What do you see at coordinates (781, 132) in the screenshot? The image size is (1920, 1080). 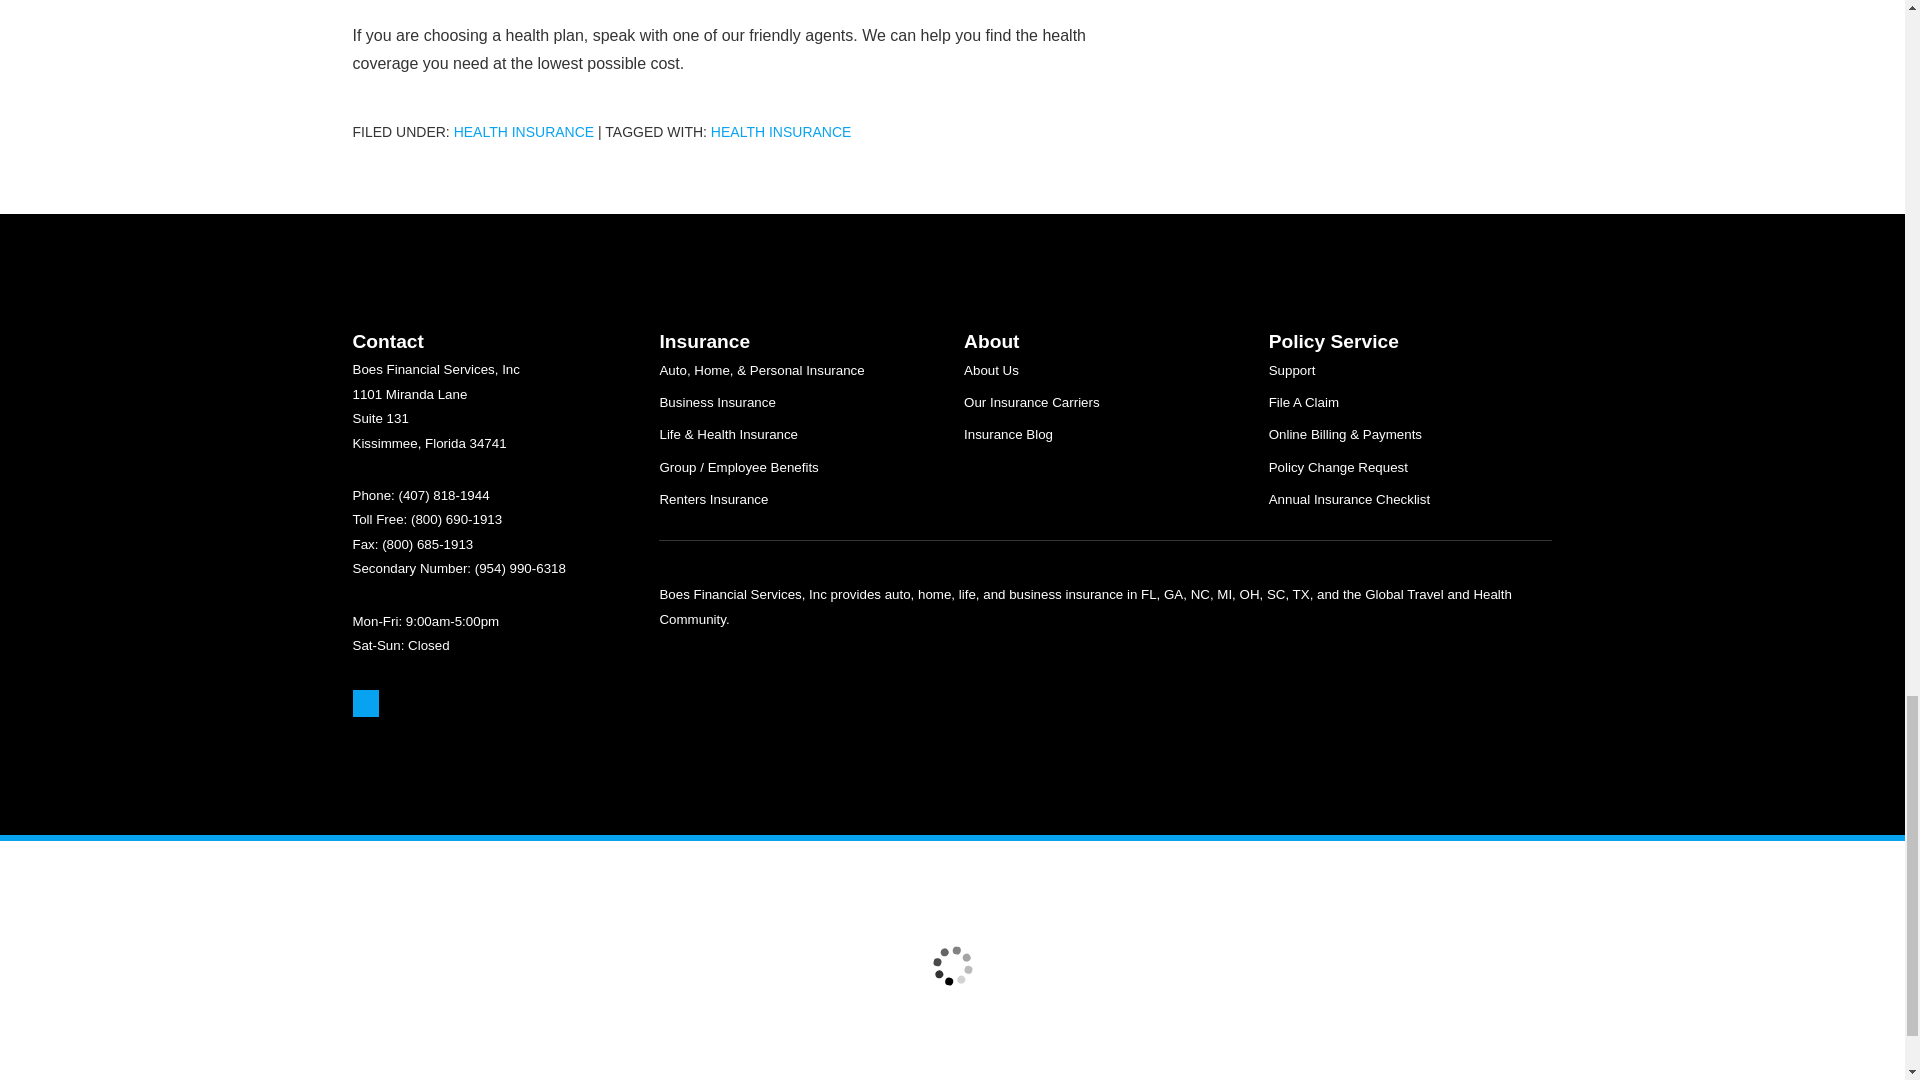 I see `Health Insurance` at bounding box center [781, 132].